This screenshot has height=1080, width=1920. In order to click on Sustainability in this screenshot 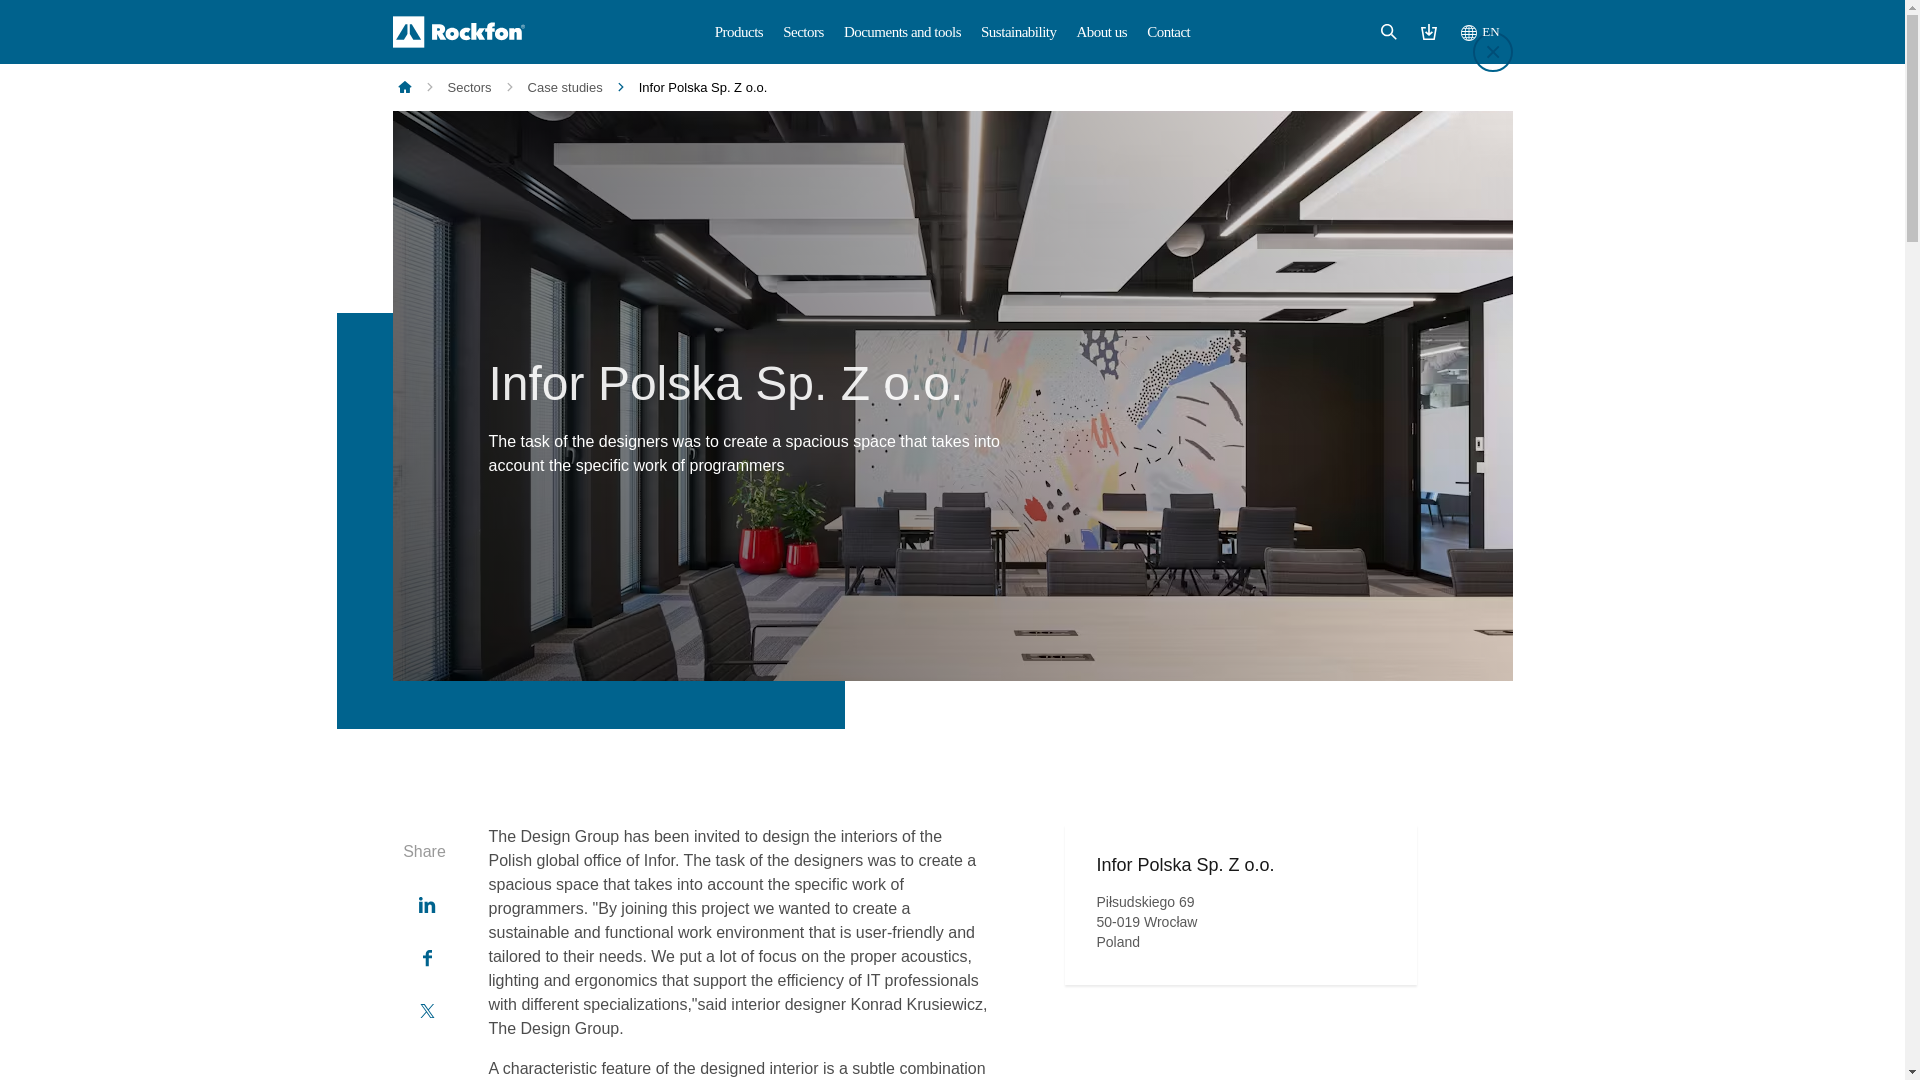, I will do `click(1019, 32)`.